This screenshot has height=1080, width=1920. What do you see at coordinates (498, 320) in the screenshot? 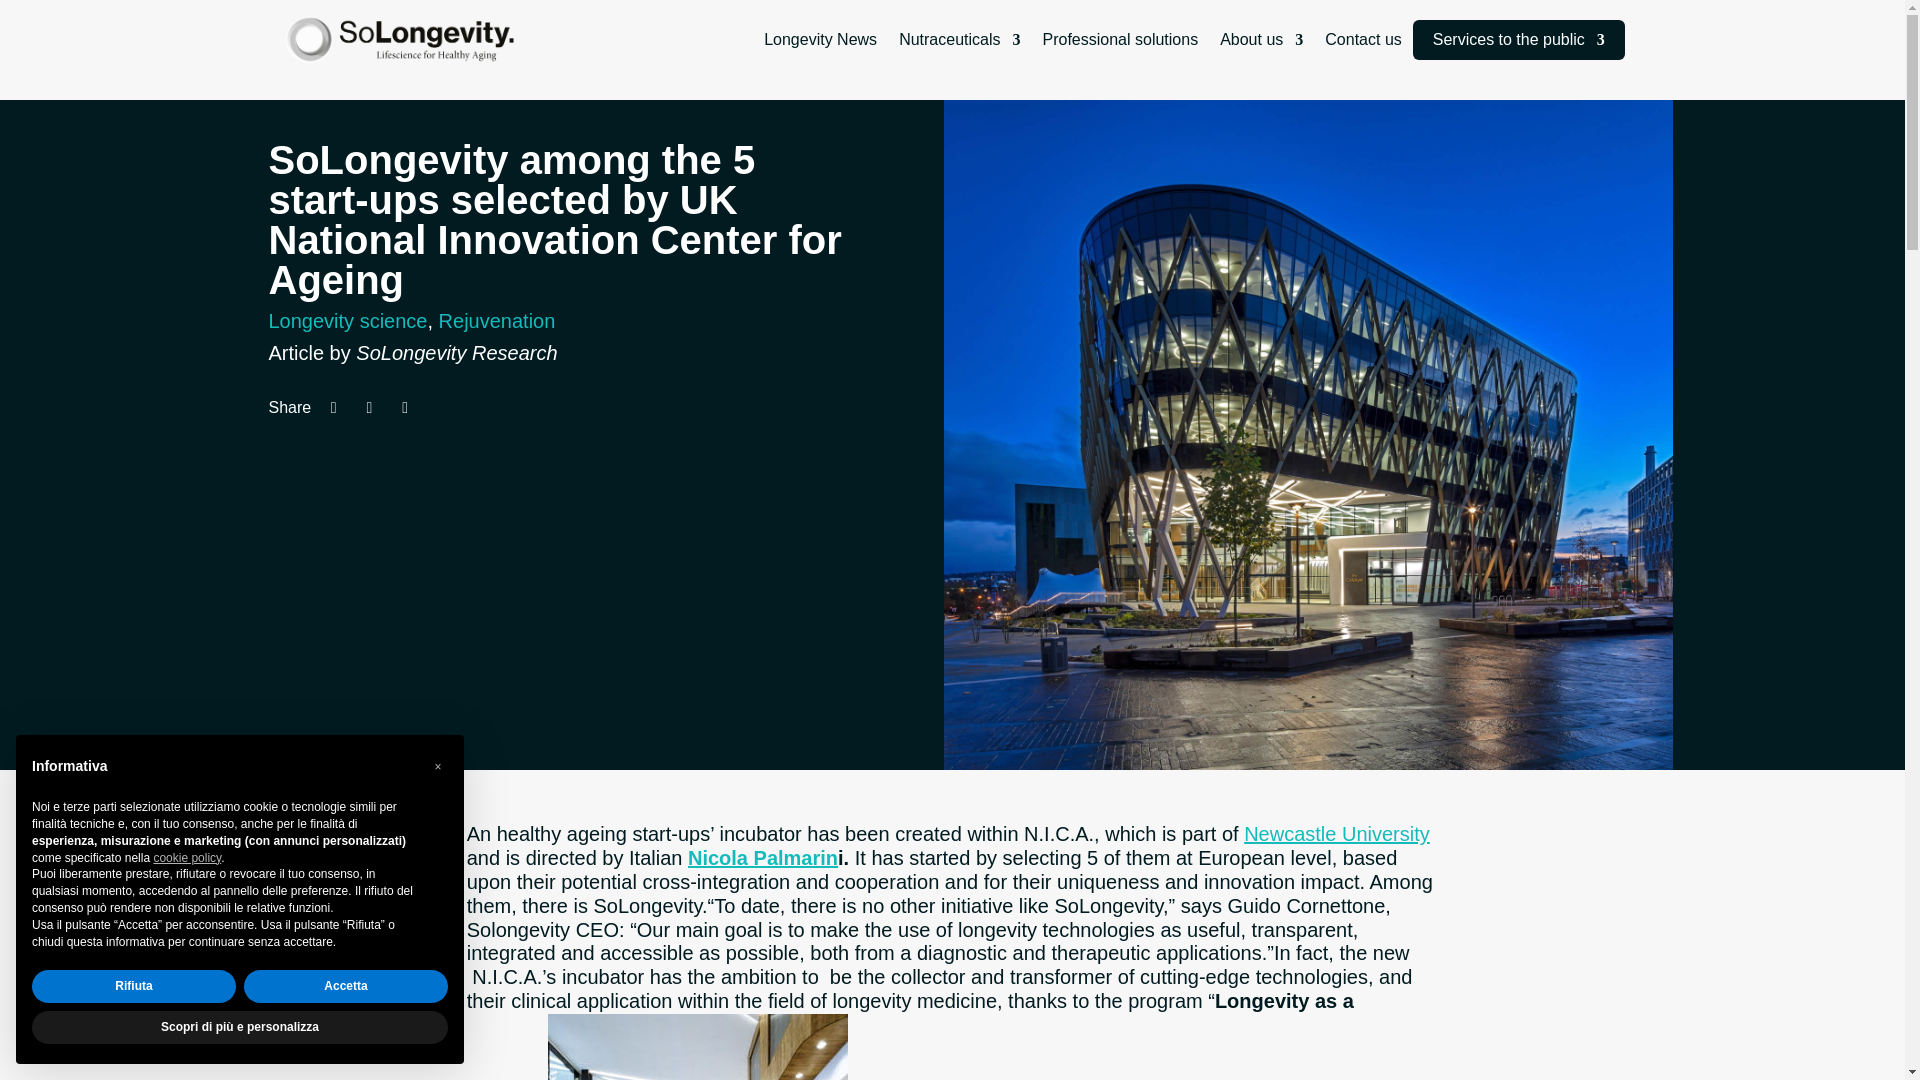
I see `Rejuvenation` at bounding box center [498, 320].